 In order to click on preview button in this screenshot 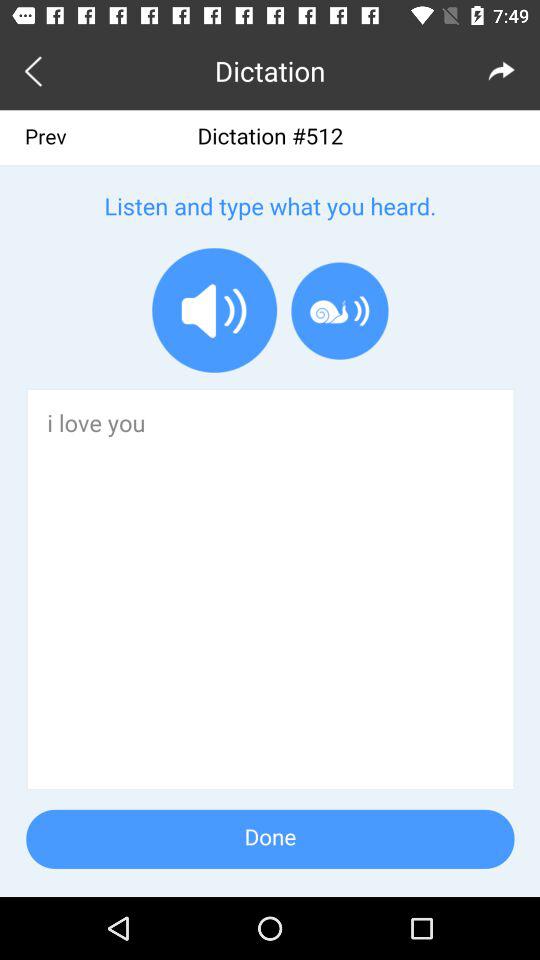, I will do `click(36, 70)`.